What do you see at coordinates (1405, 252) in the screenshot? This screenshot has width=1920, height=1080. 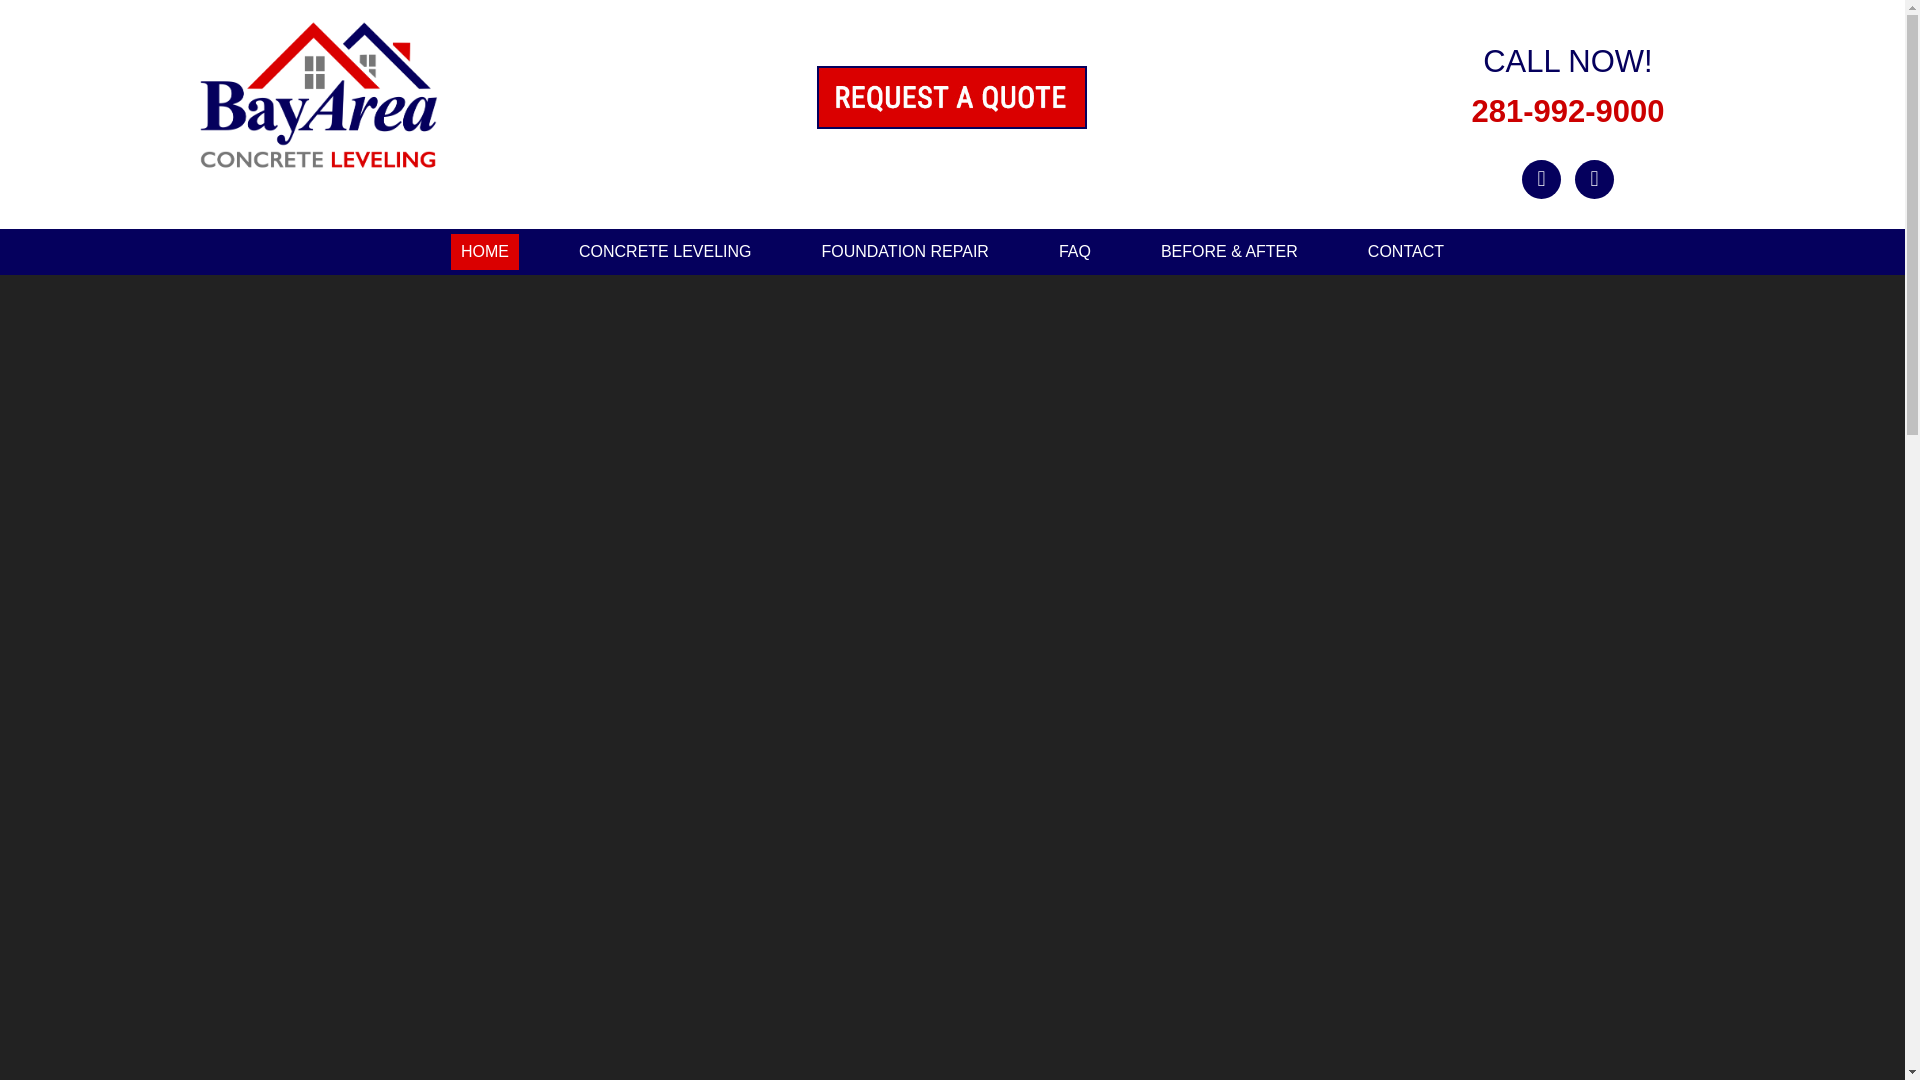 I see `CONTACT` at bounding box center [1405, 252].